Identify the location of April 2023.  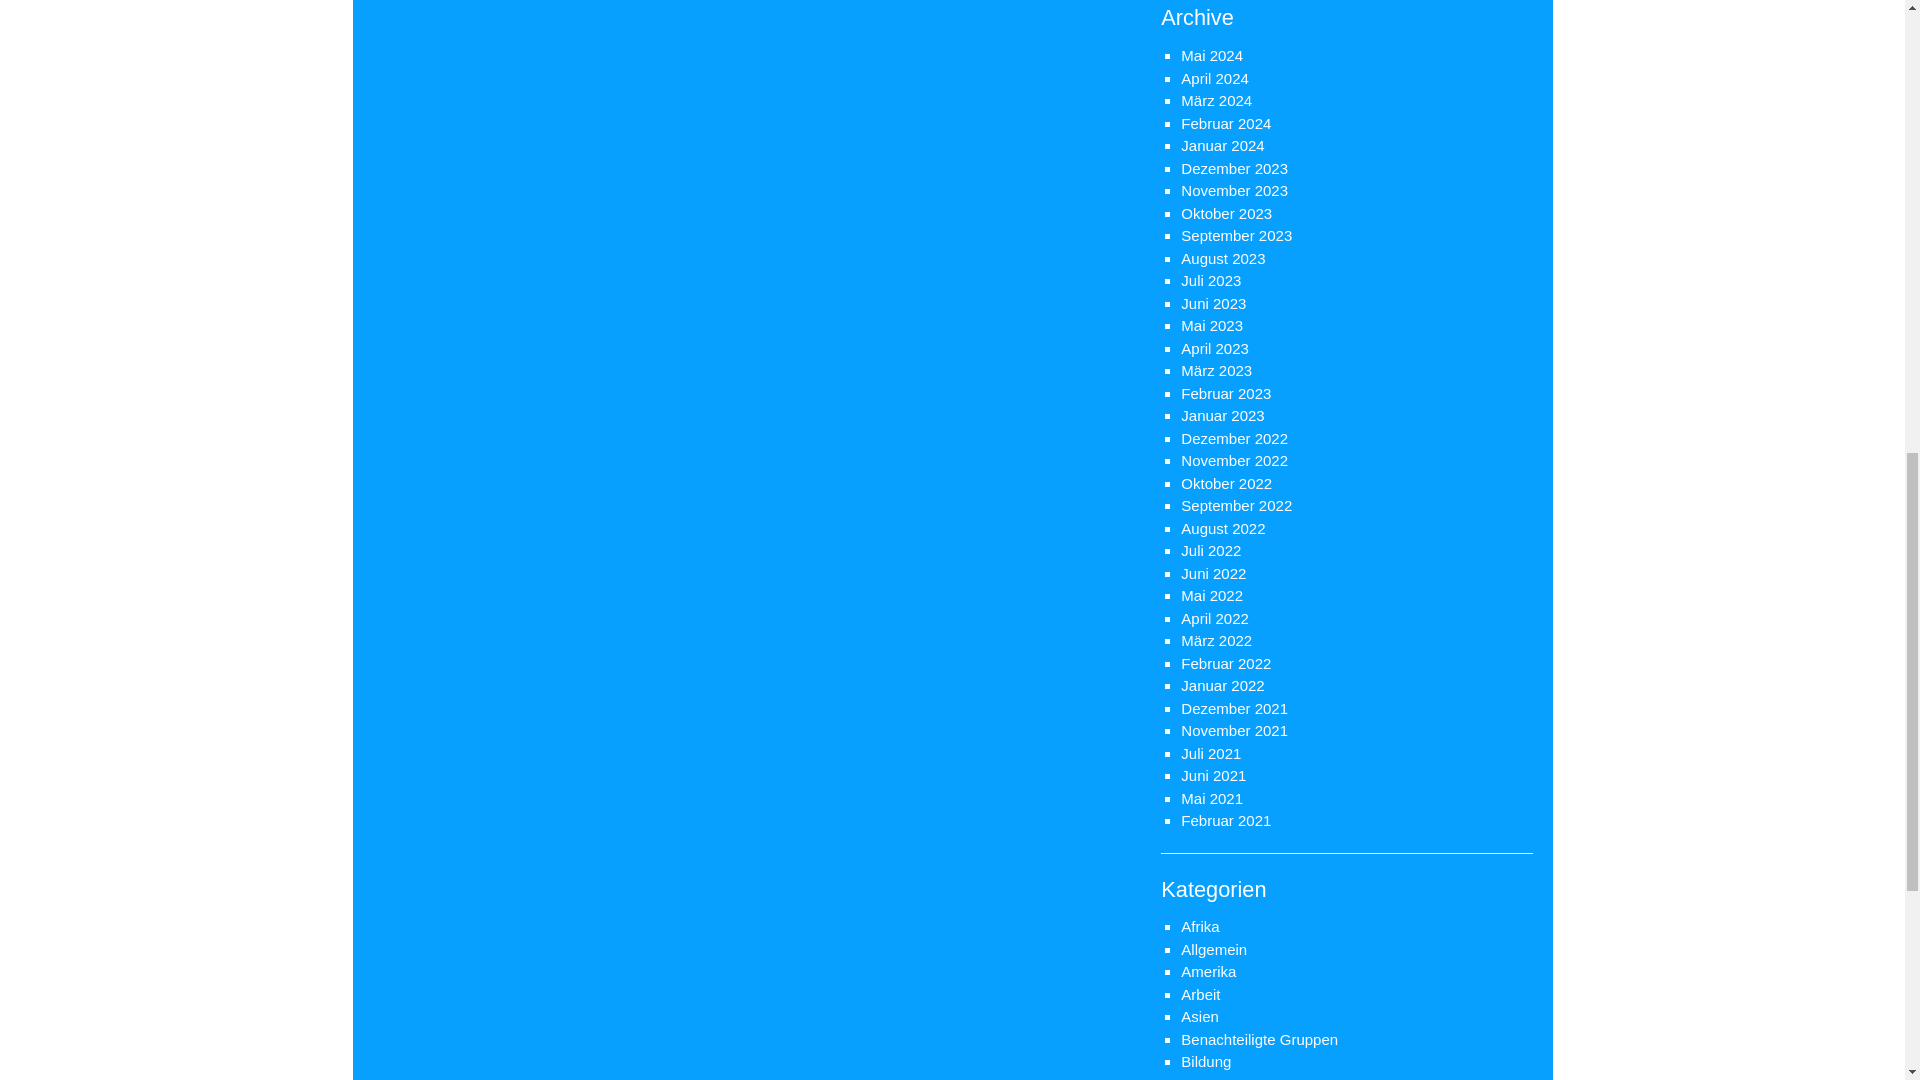
(1214, 348).